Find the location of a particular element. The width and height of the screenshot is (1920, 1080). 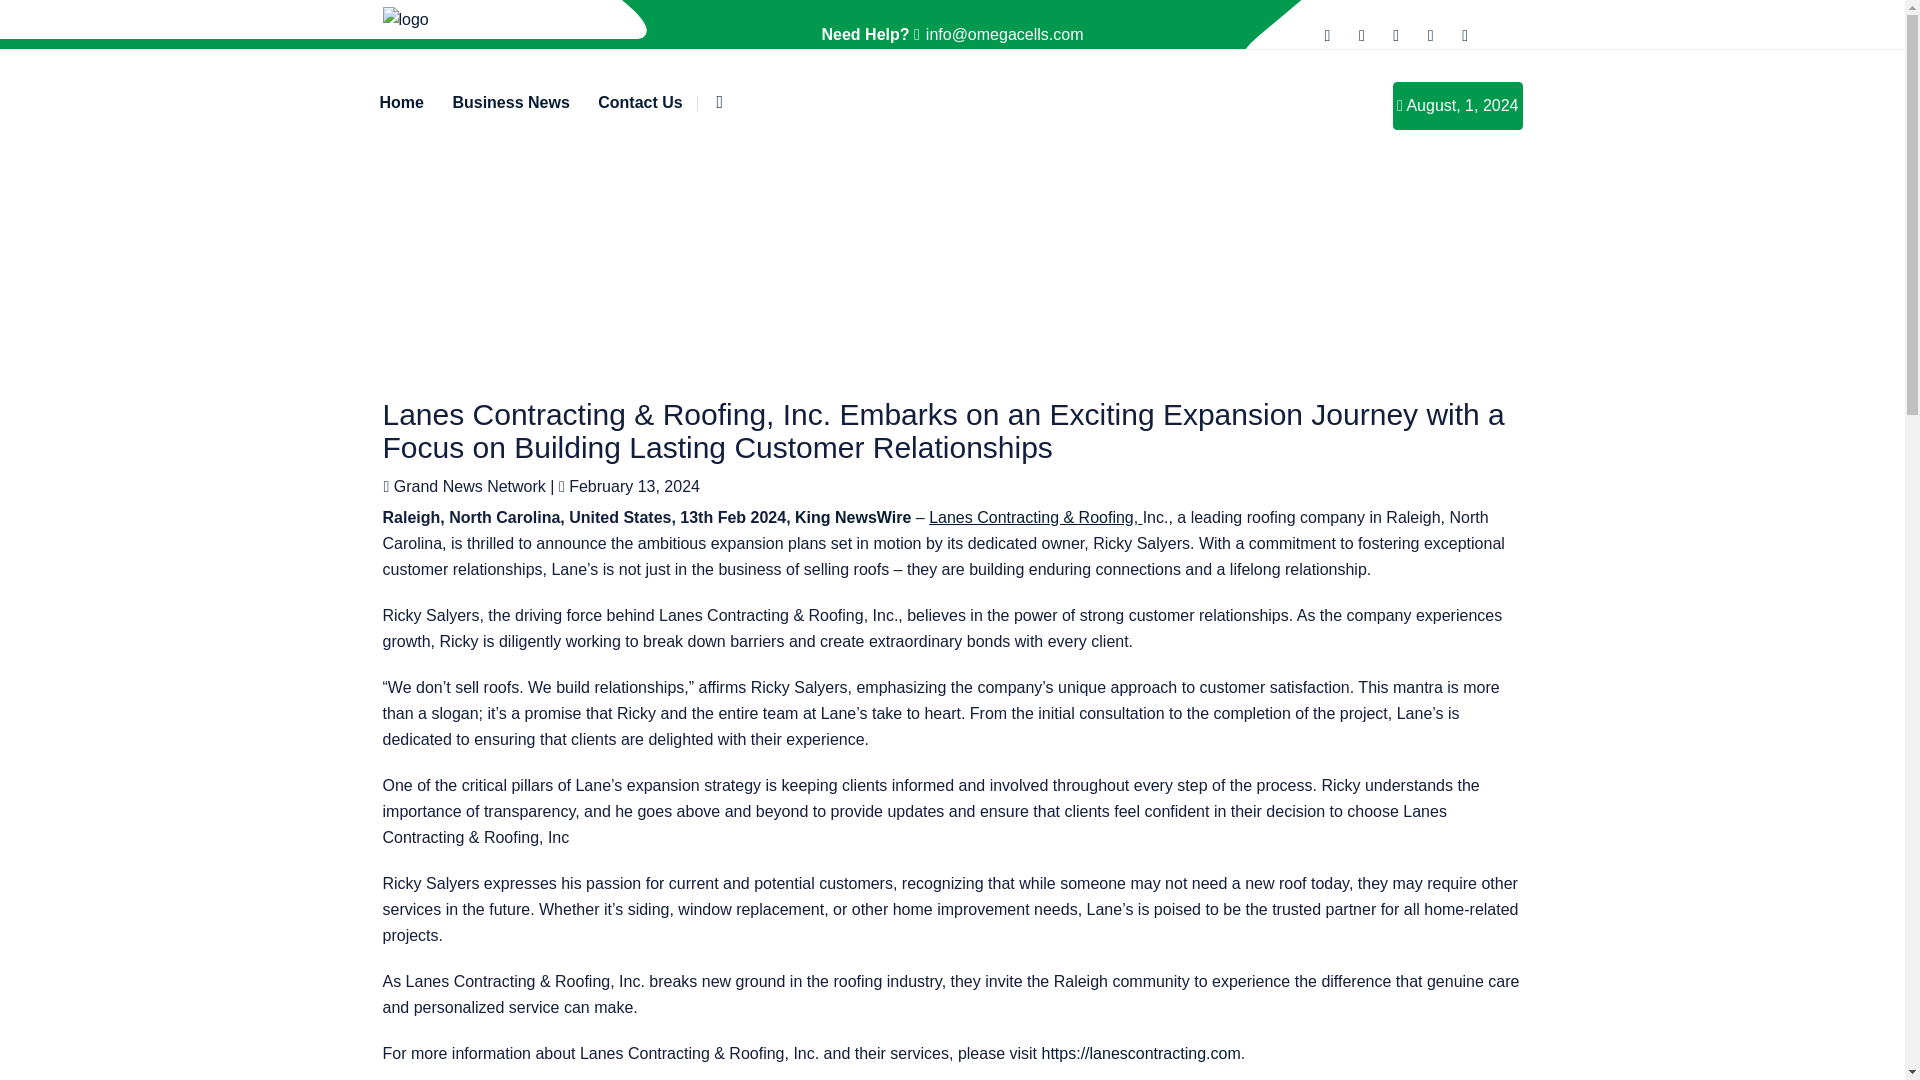

tickers TradingView widget is located at coordinates (952, 278).